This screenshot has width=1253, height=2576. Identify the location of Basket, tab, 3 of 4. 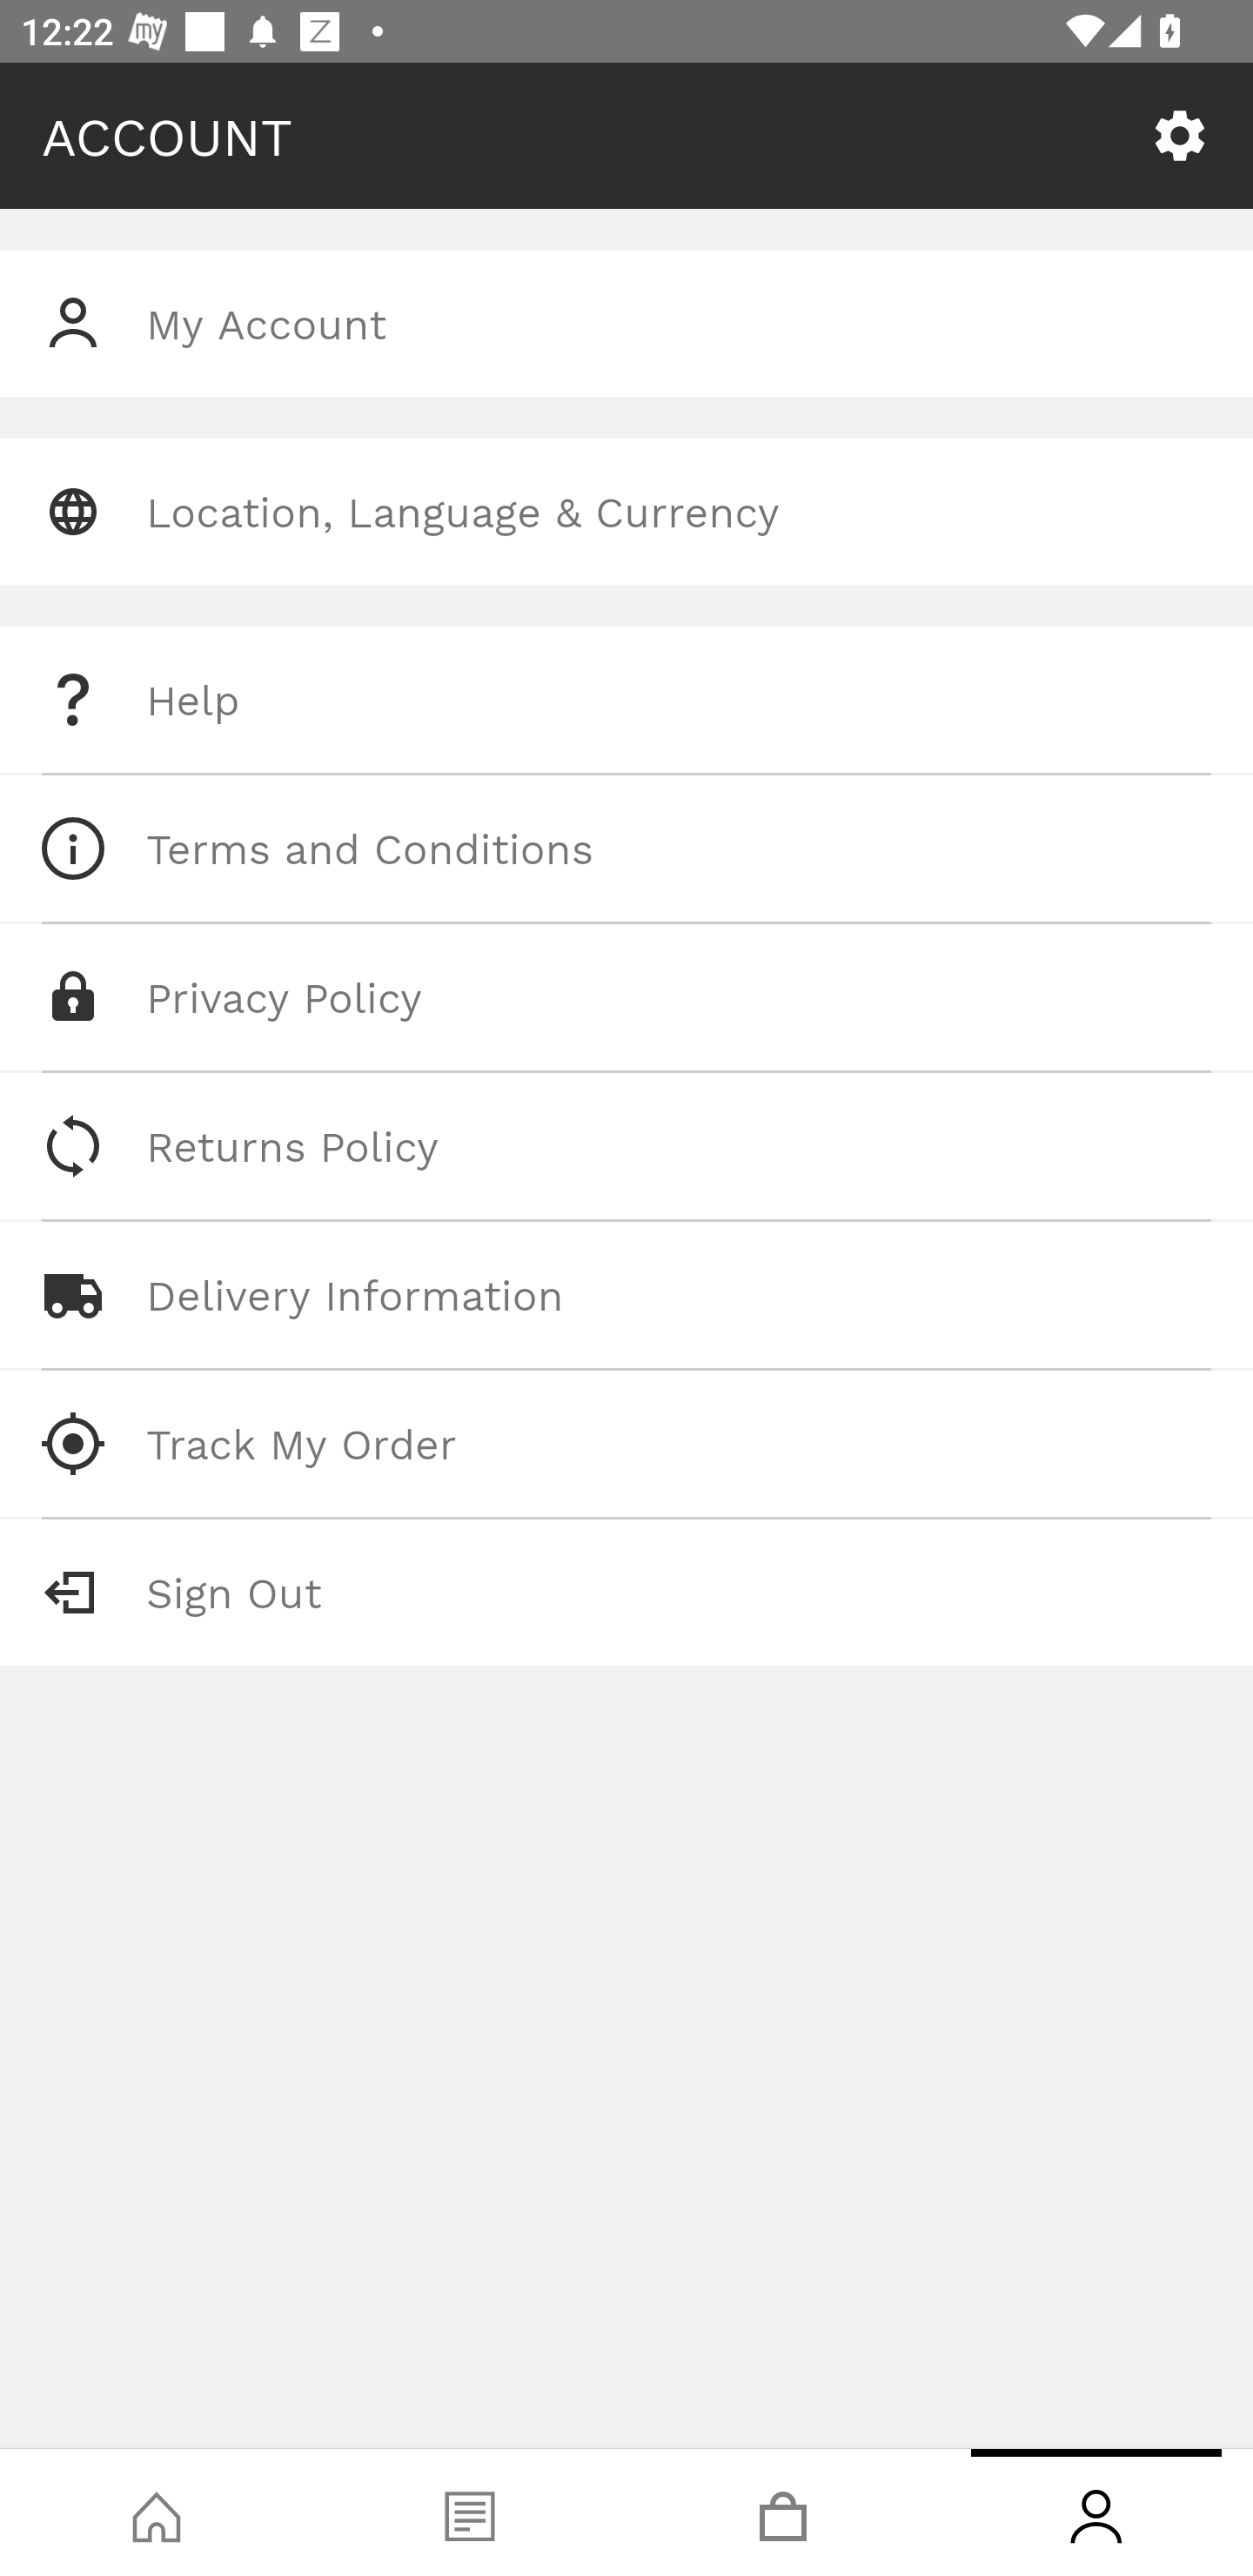
(783, 2512).